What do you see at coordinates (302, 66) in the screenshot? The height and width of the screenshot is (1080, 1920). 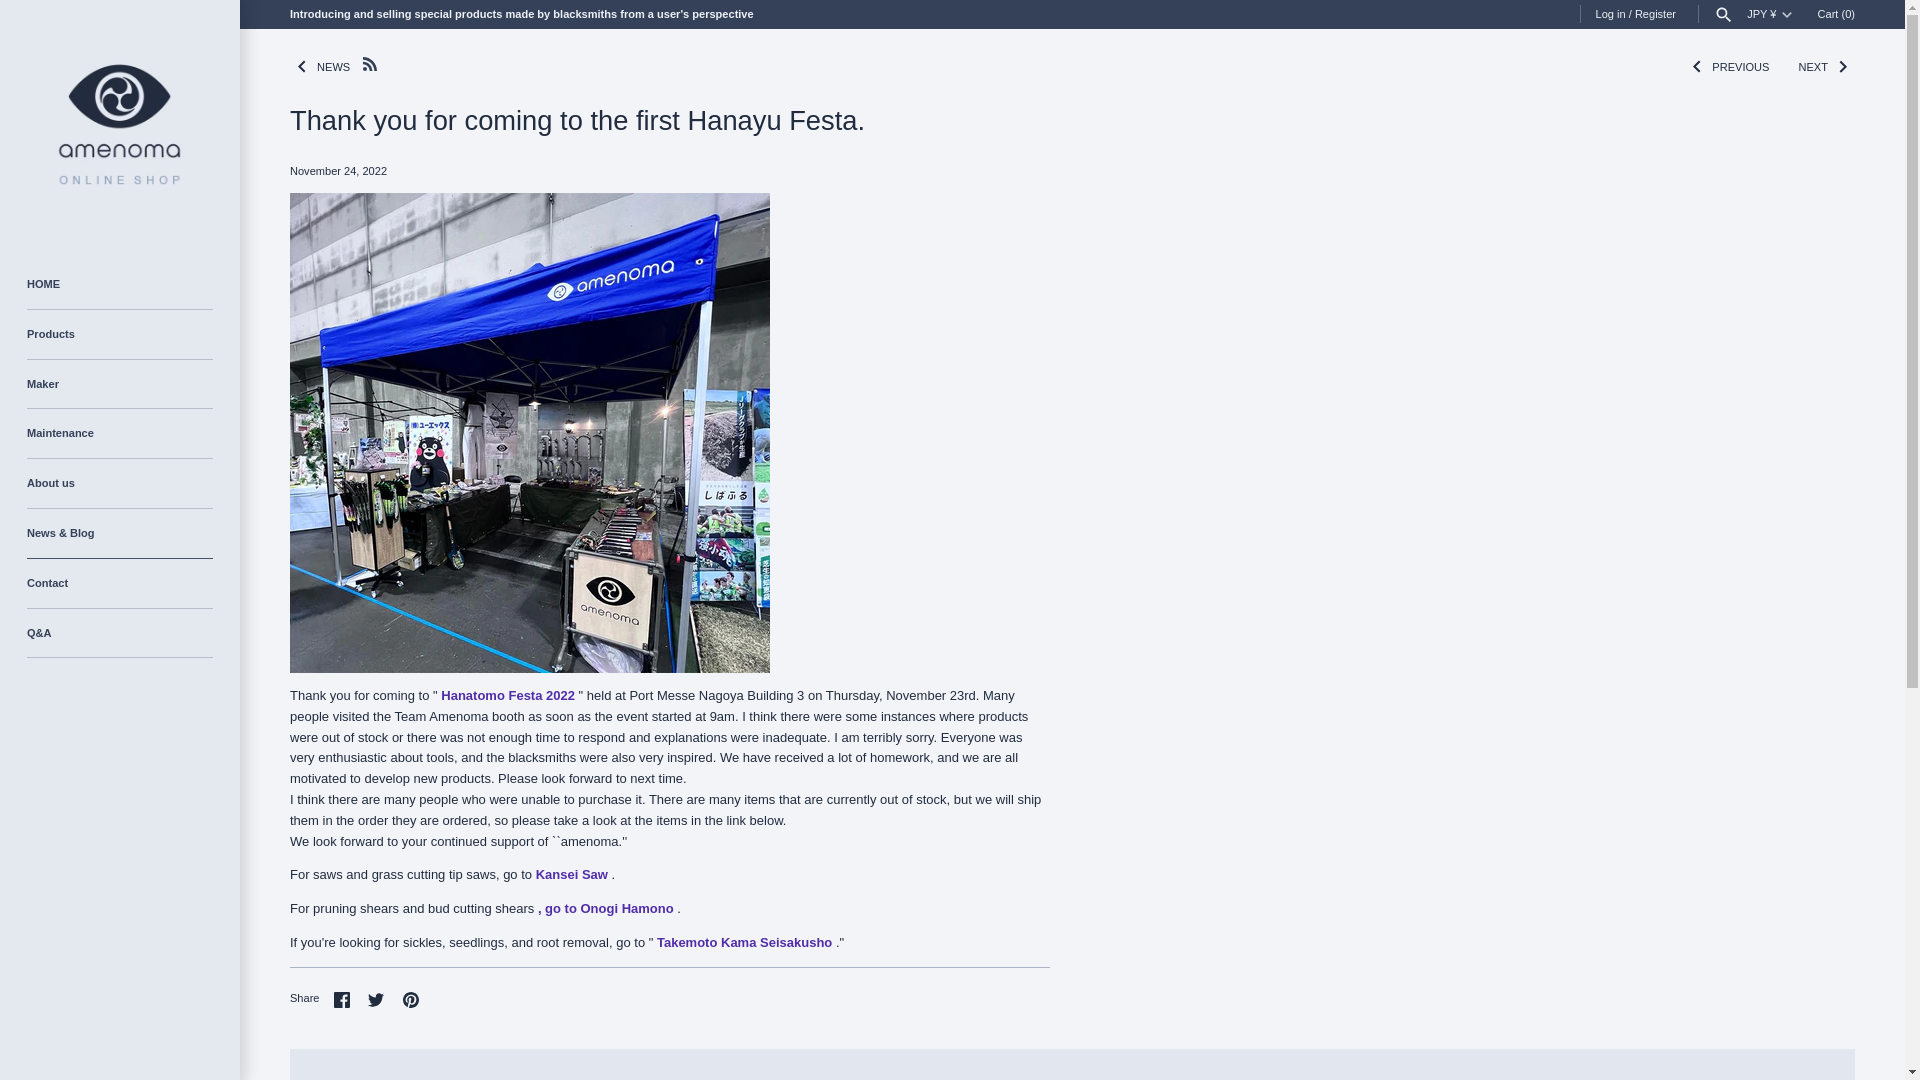 I see `LEFT` at bounding box center [302, 66].